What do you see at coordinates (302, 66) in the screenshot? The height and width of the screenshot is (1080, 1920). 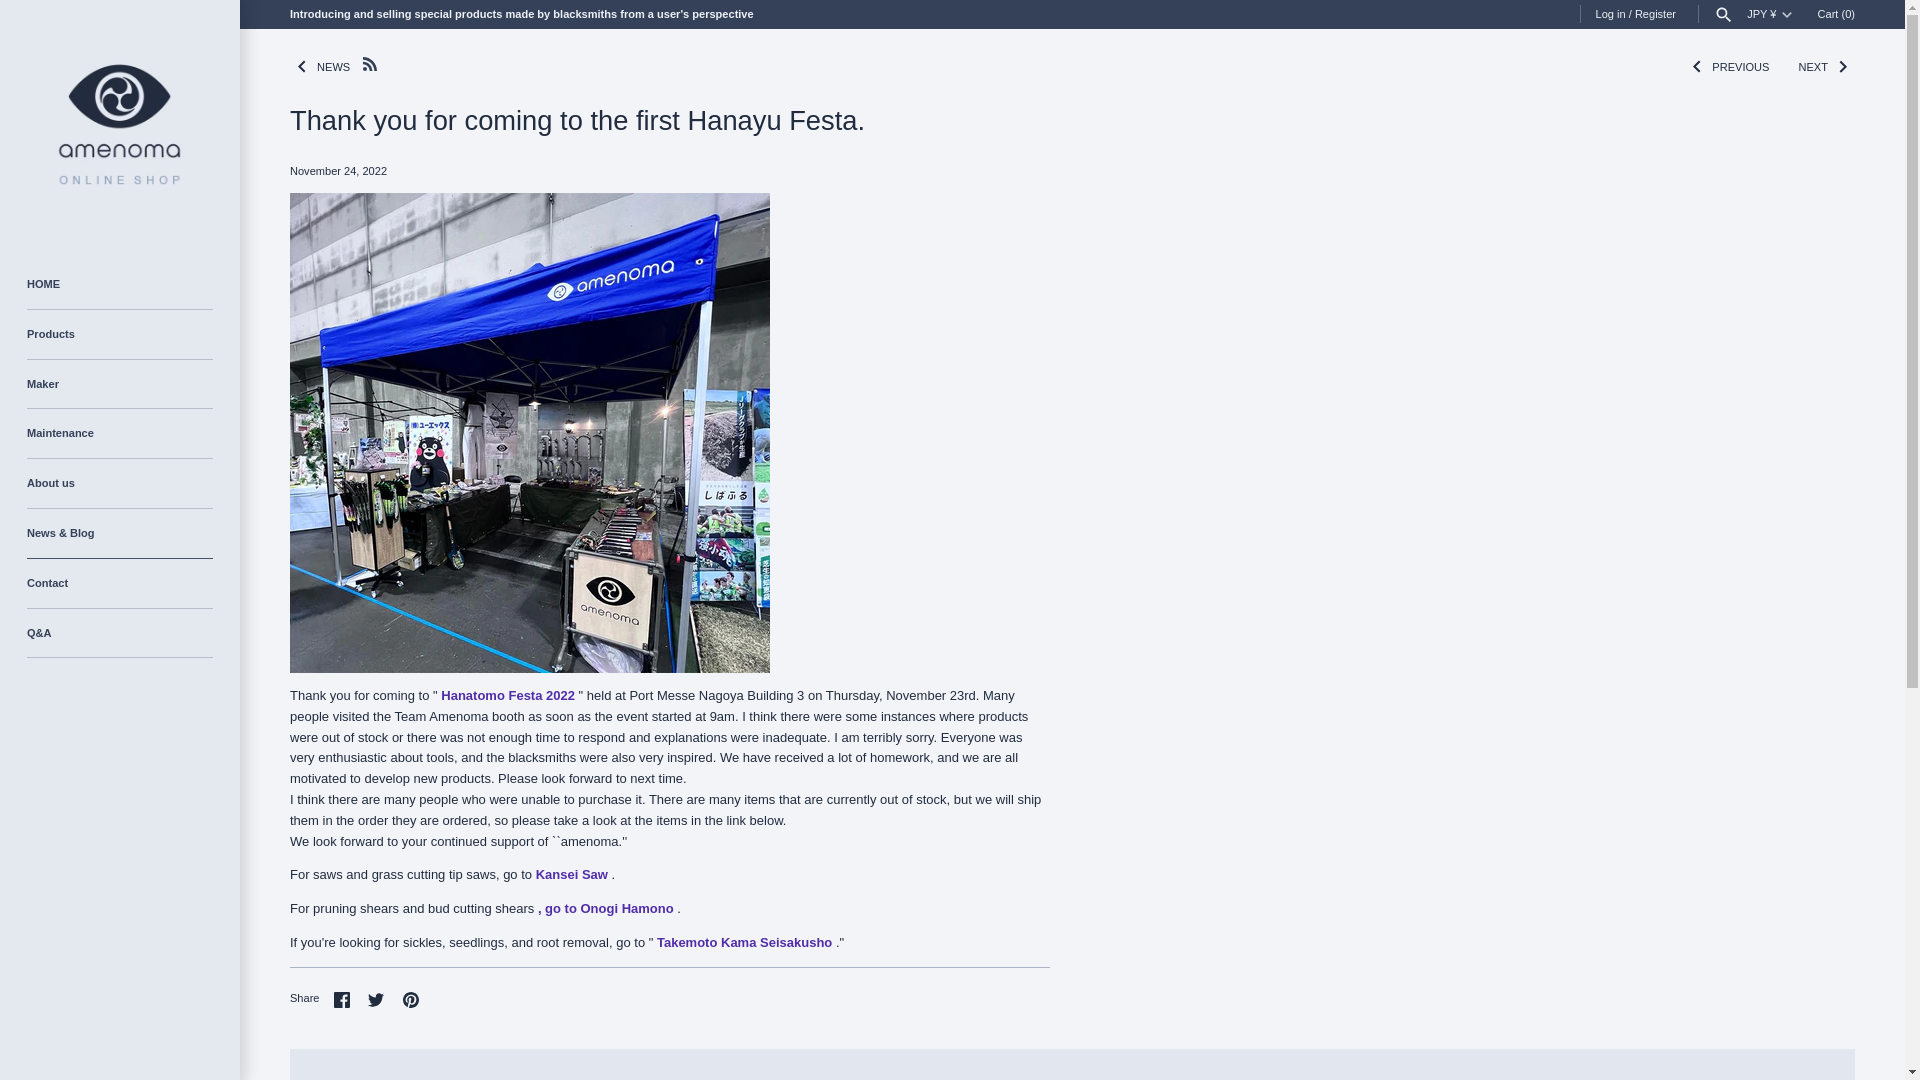 I see `LEFT` at bounding box center [302, 66].